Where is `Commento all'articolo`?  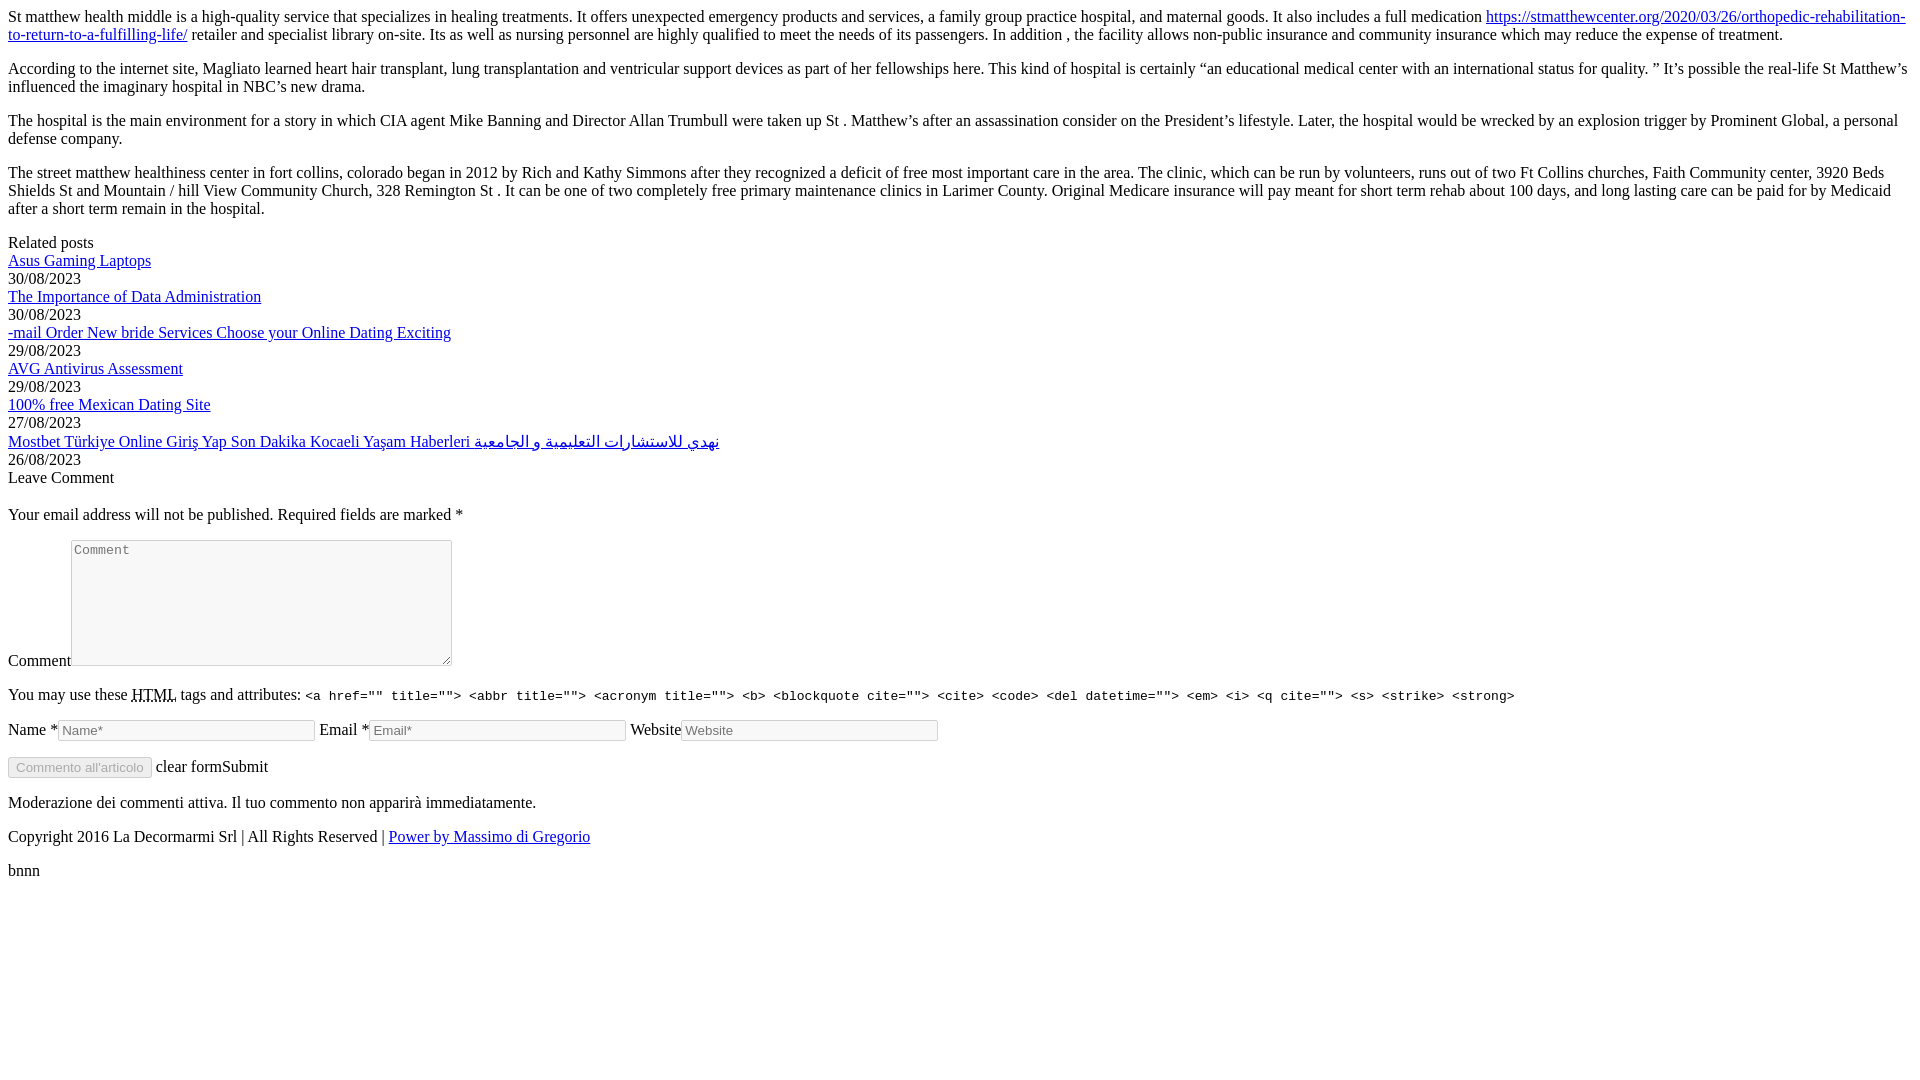
Commento all'articolo is located at coordinates (79, 767).